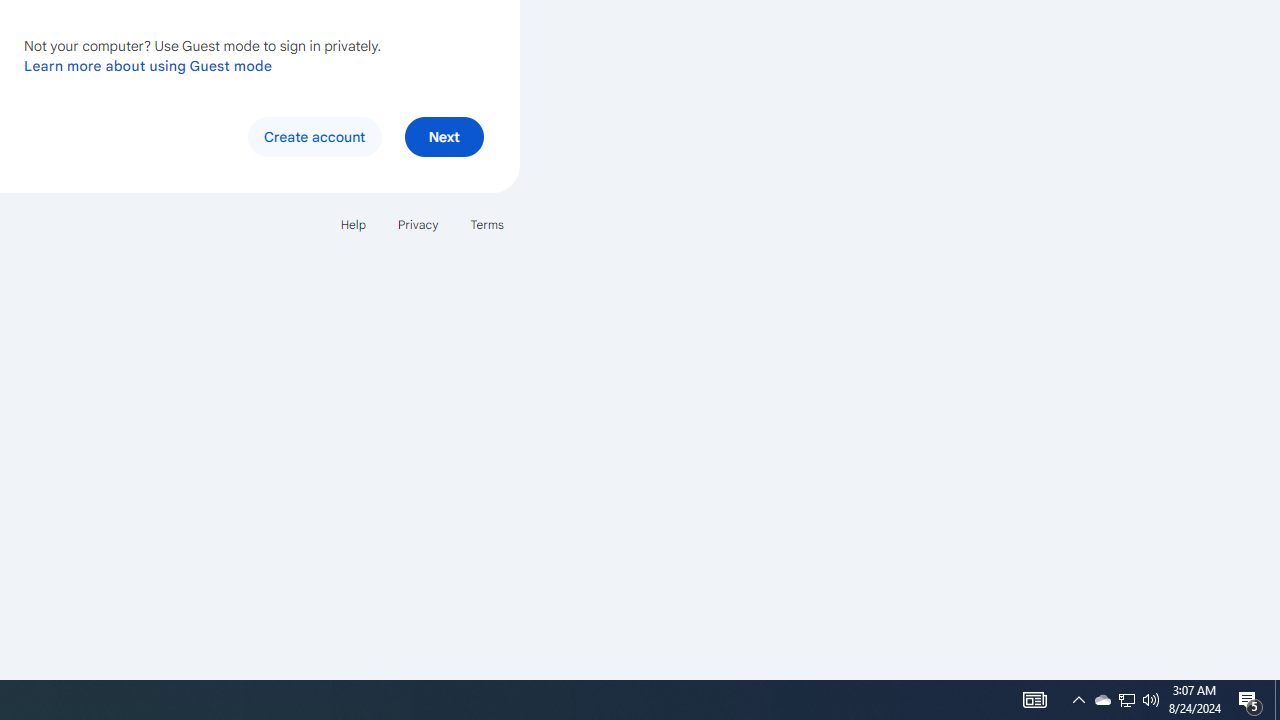 The width and height of the screenshot is (1280, 720). Describe the element at coordinates (418, 224) in the screenshot. I see `Privacy` at that location.